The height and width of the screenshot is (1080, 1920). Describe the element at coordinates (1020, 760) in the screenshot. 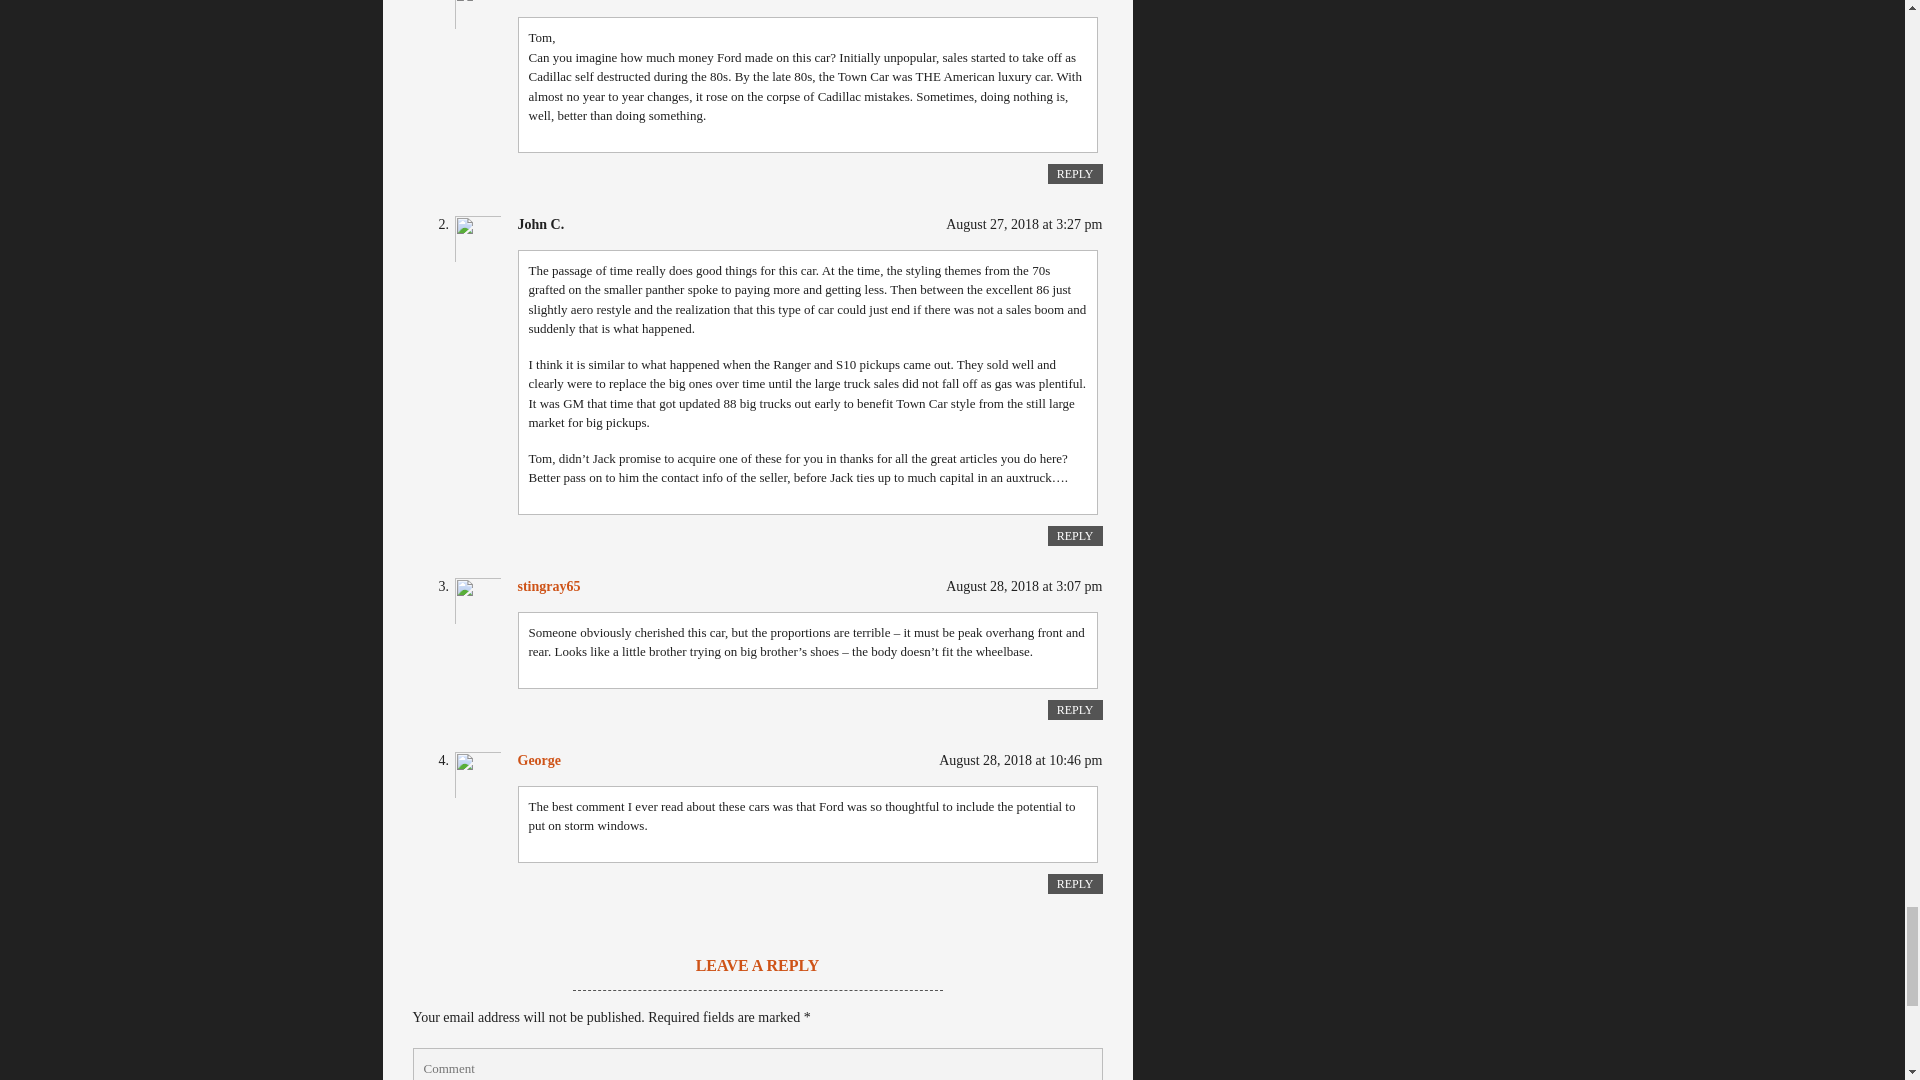

I see `August 28, 2018 at 10:46 pm` at that location.